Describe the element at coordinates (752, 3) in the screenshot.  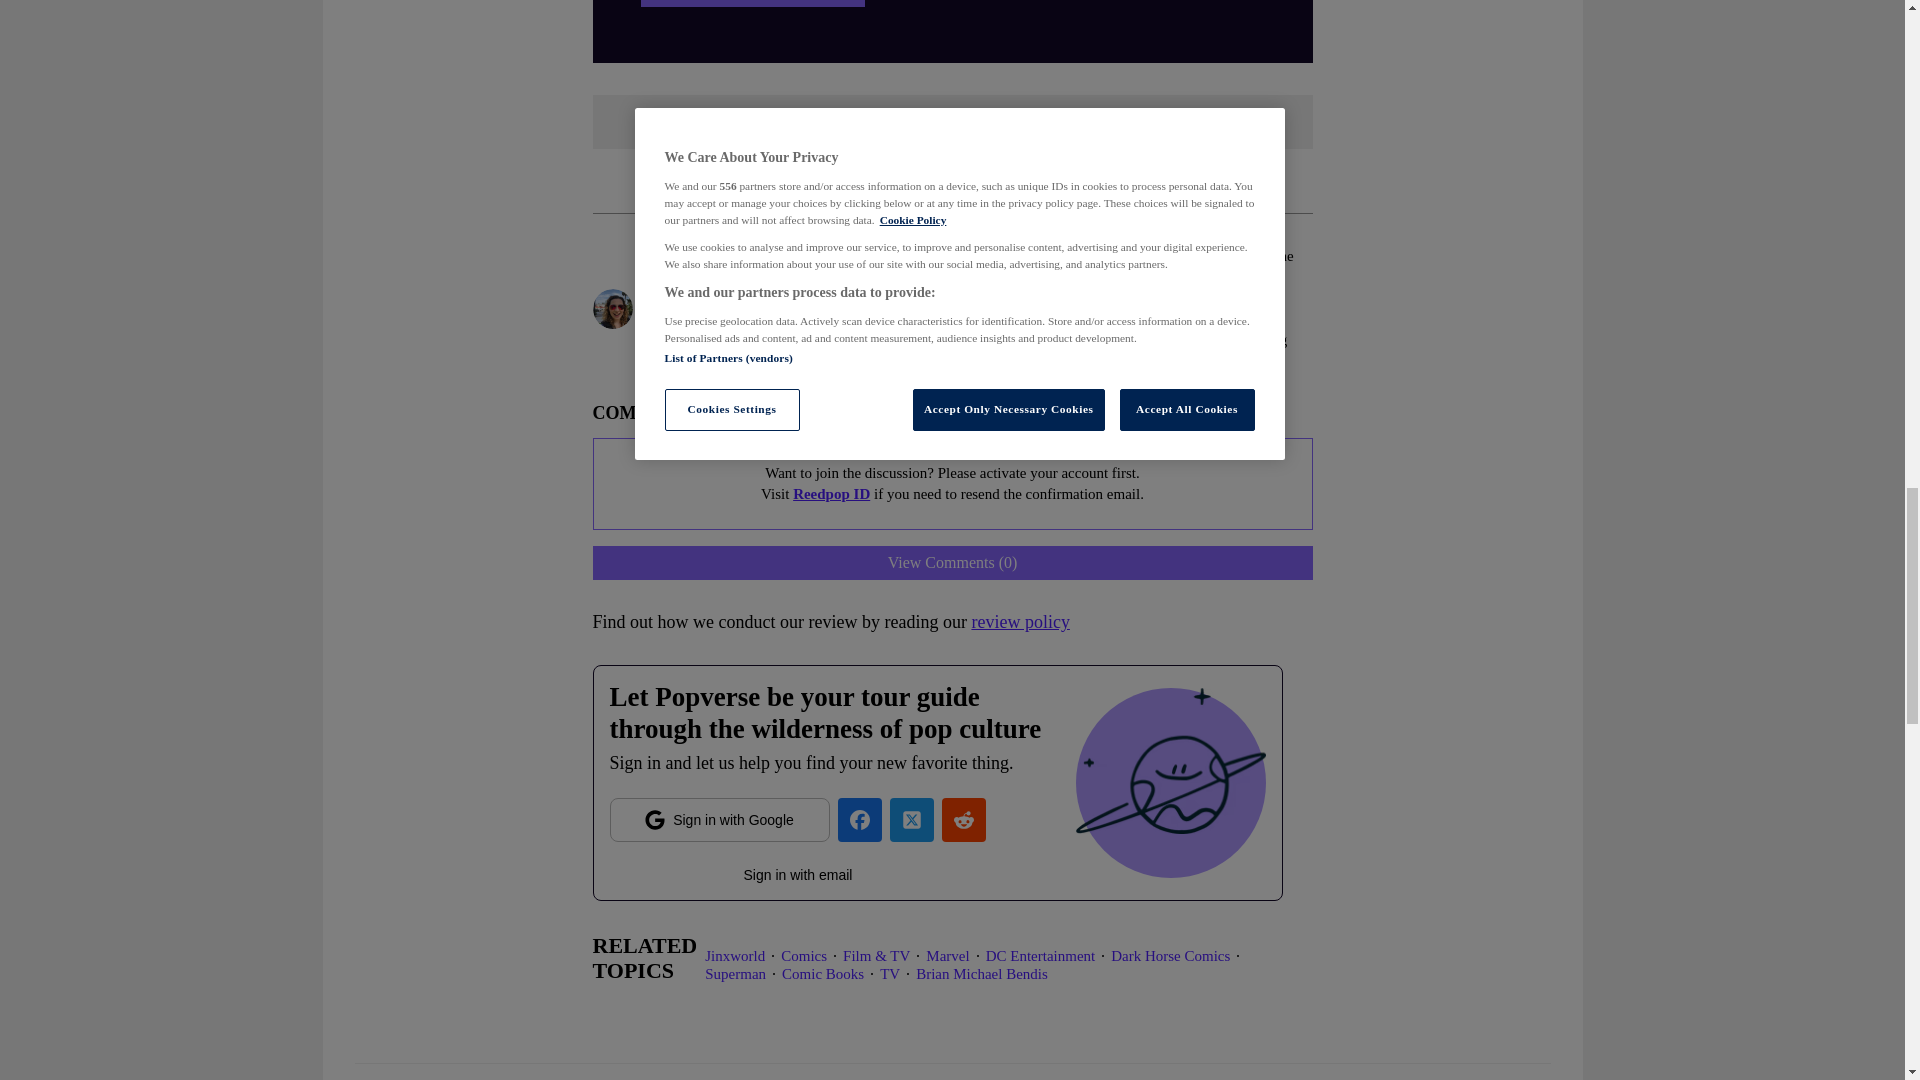
I see `Read about menberships` at that location.